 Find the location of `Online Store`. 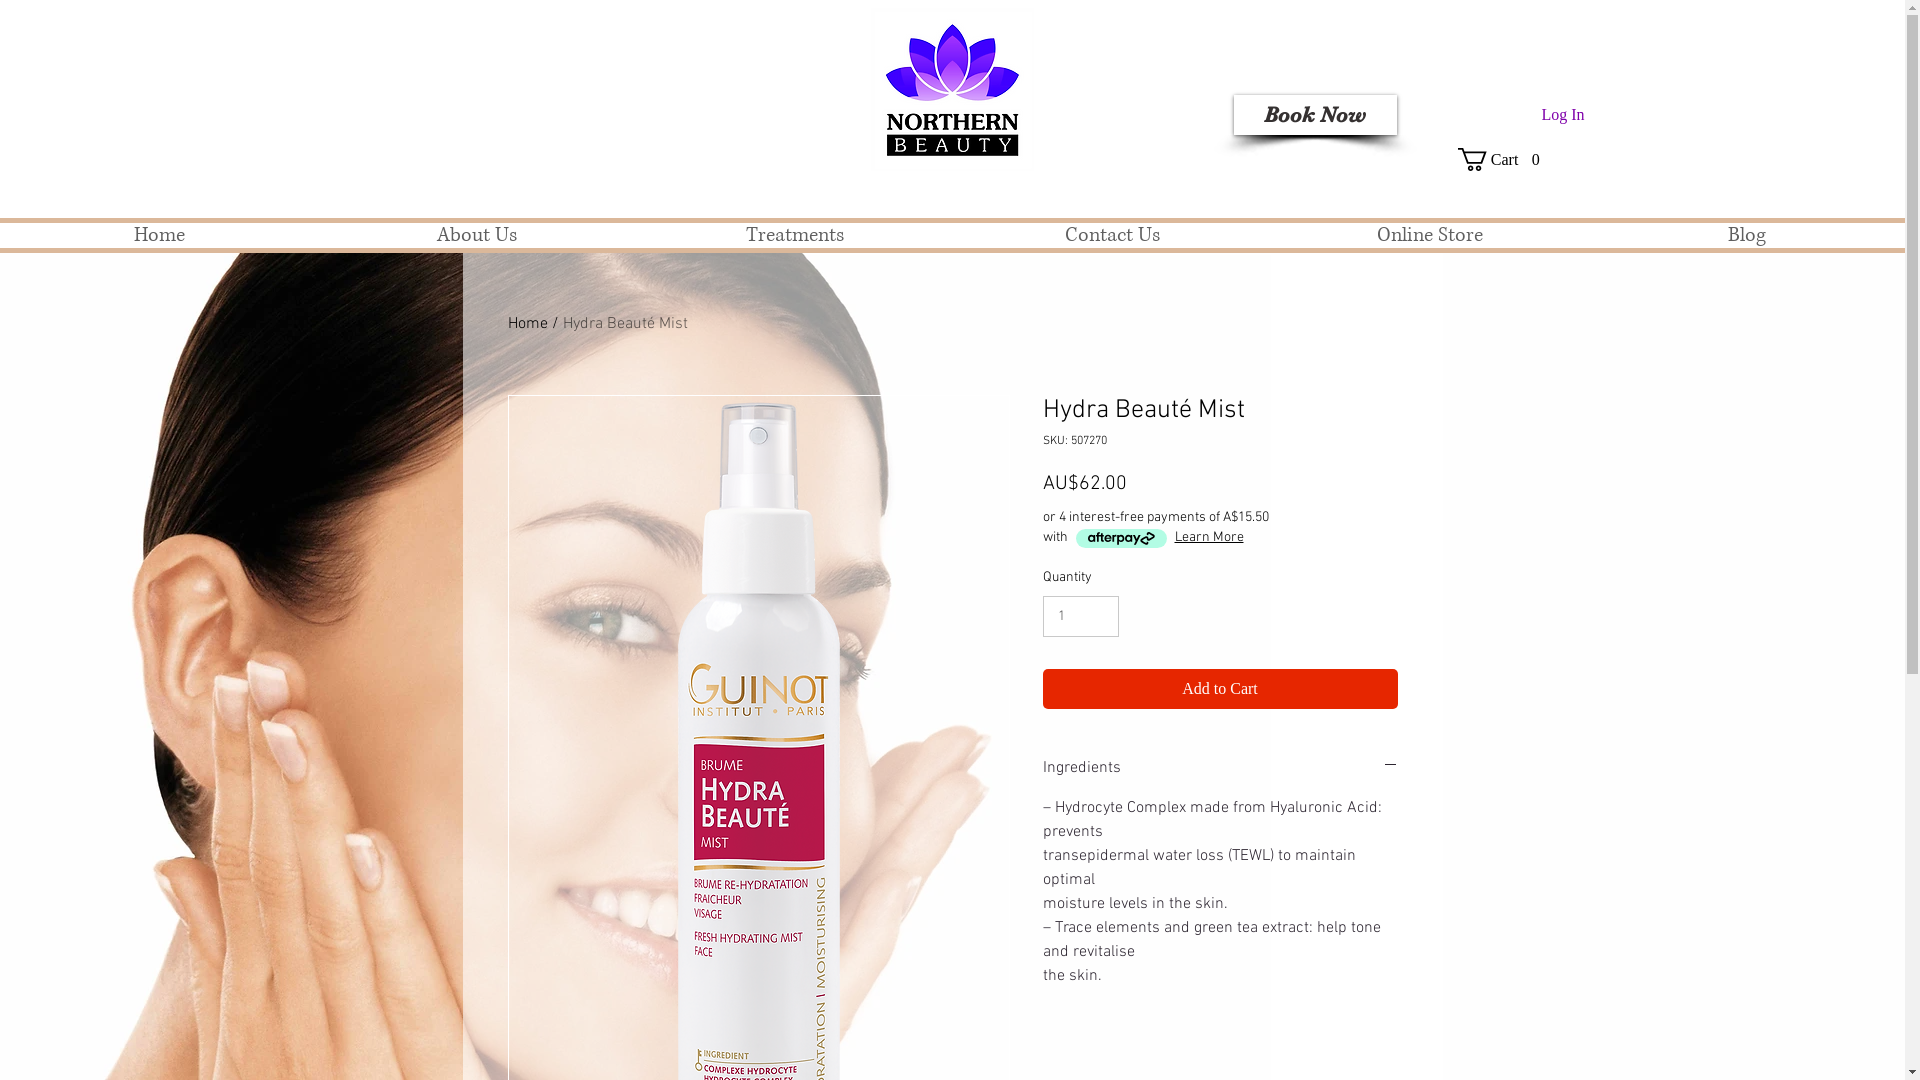

Online Store is located at coordinates (1430, 236).